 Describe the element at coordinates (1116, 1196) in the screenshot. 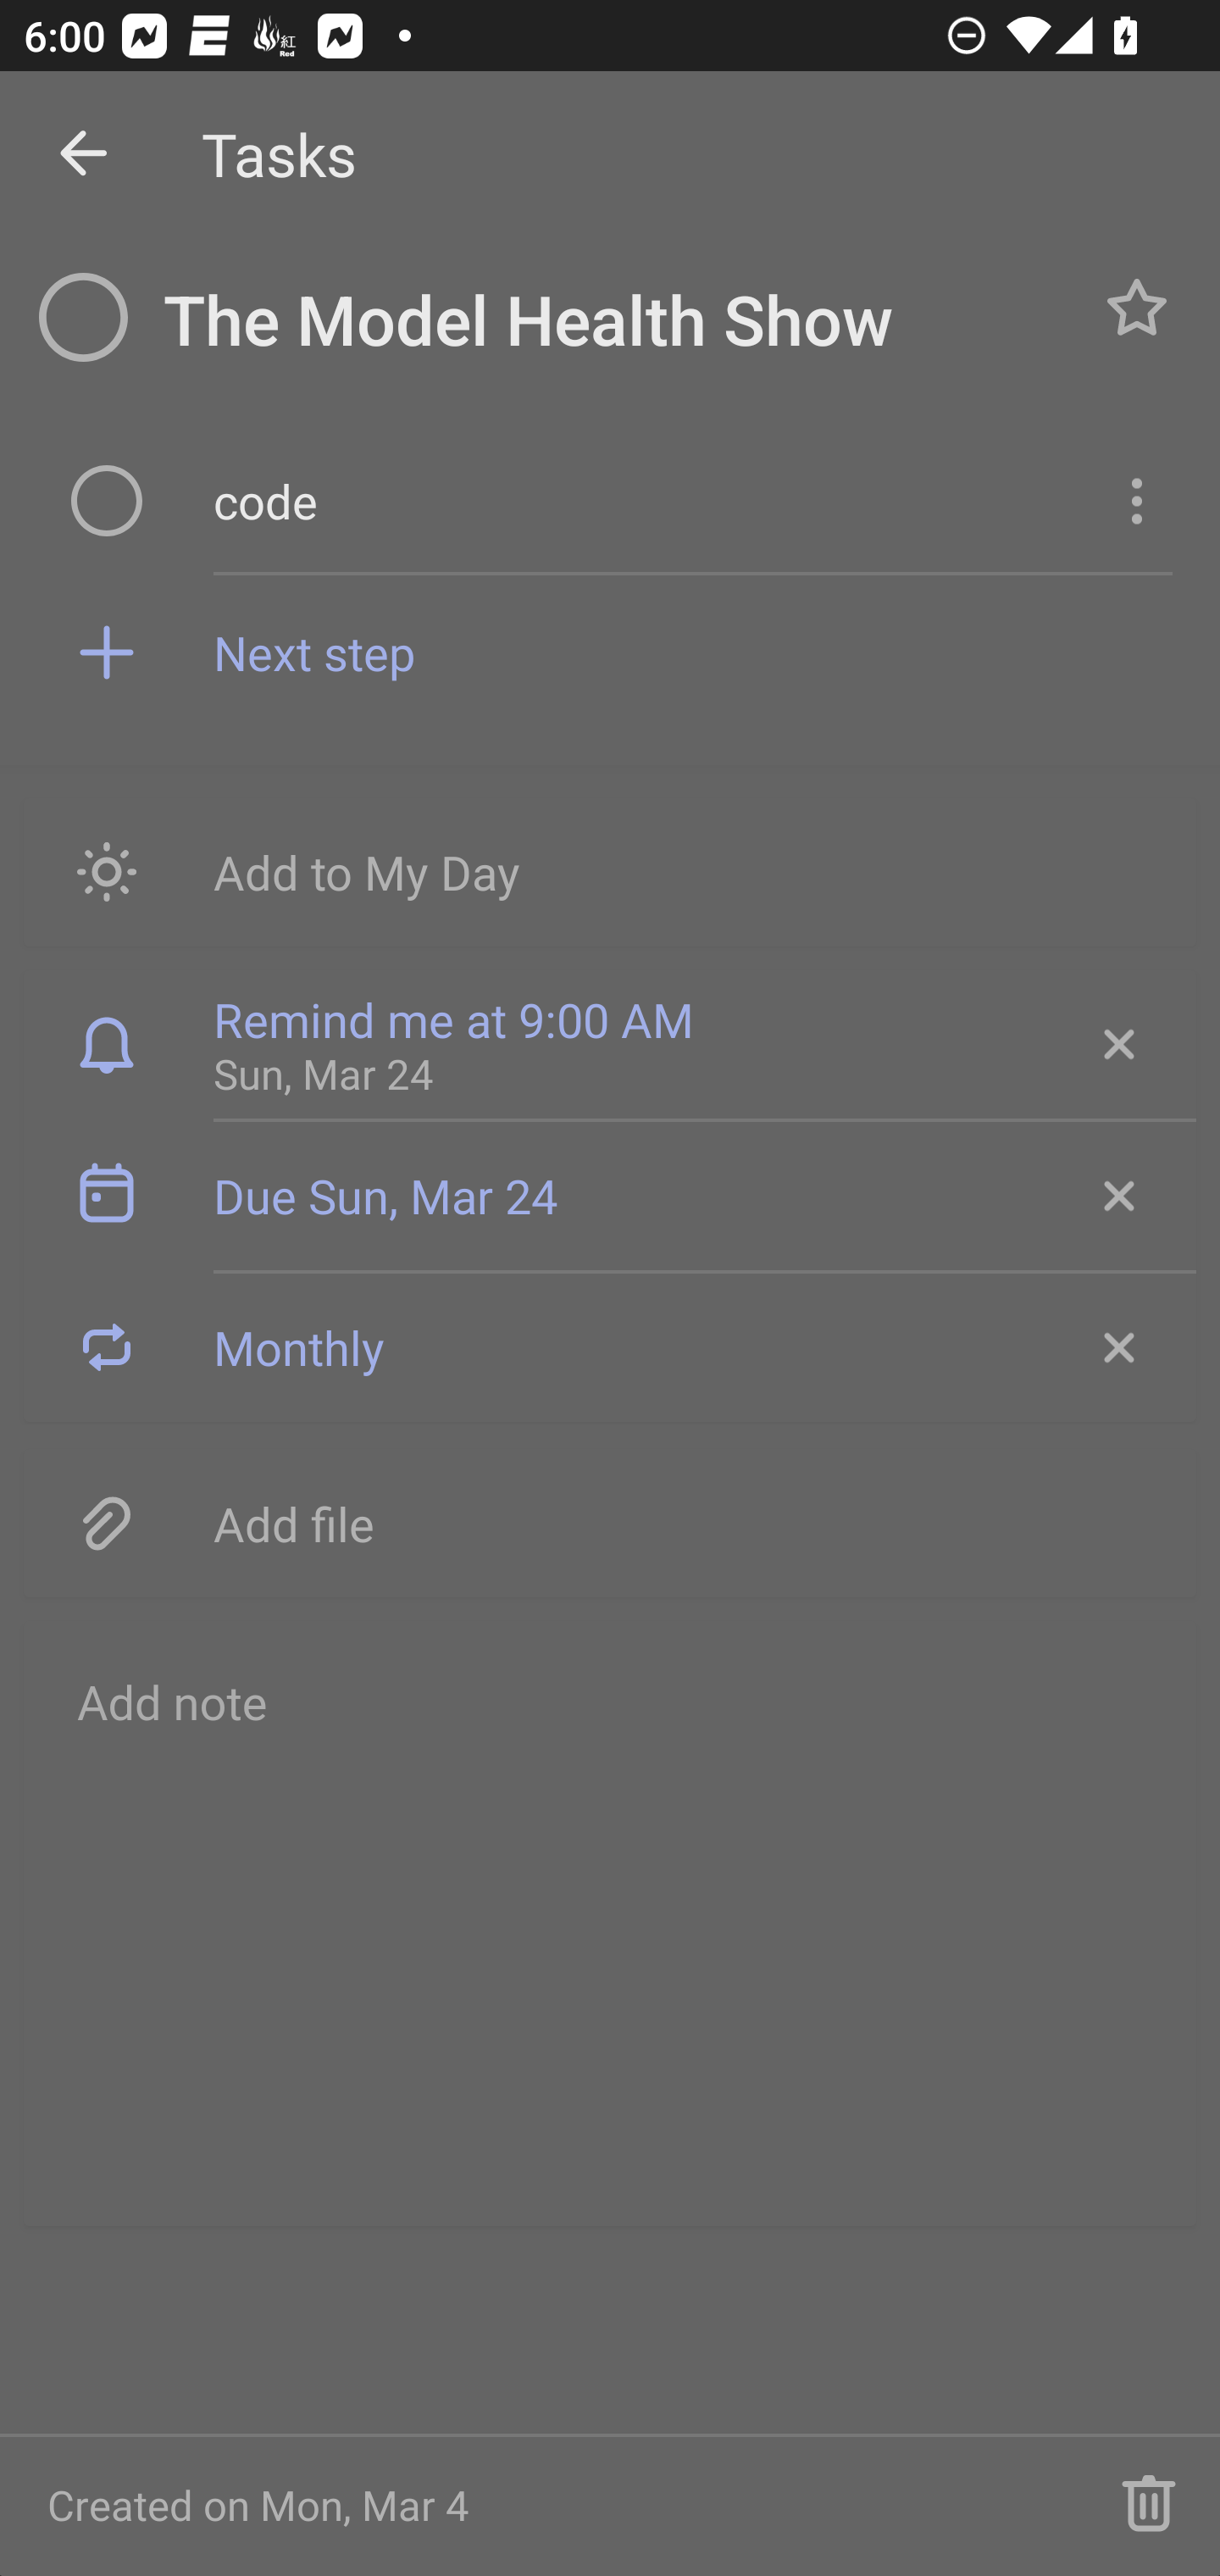

I see `Remove due date` at that location.